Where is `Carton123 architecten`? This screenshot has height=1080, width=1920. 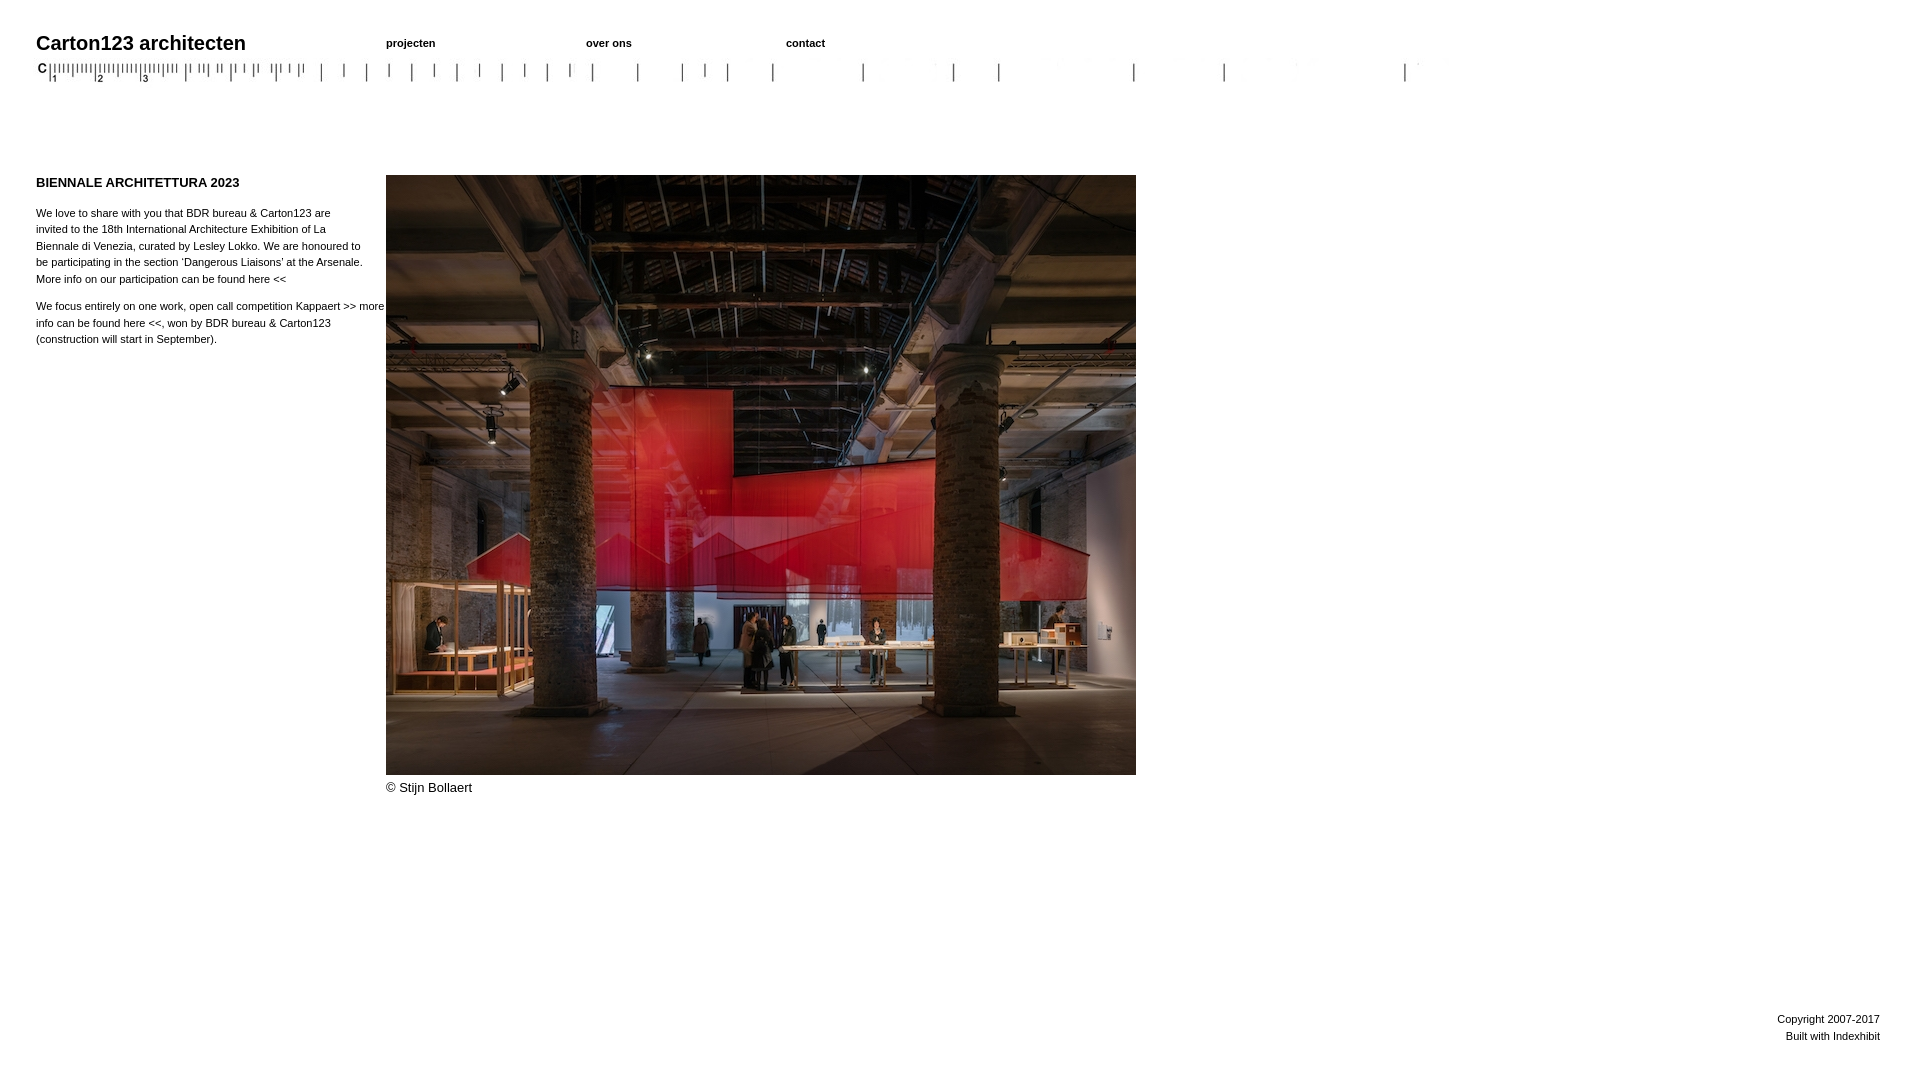
Carton123 architecten is located at coordinates (140, 43).